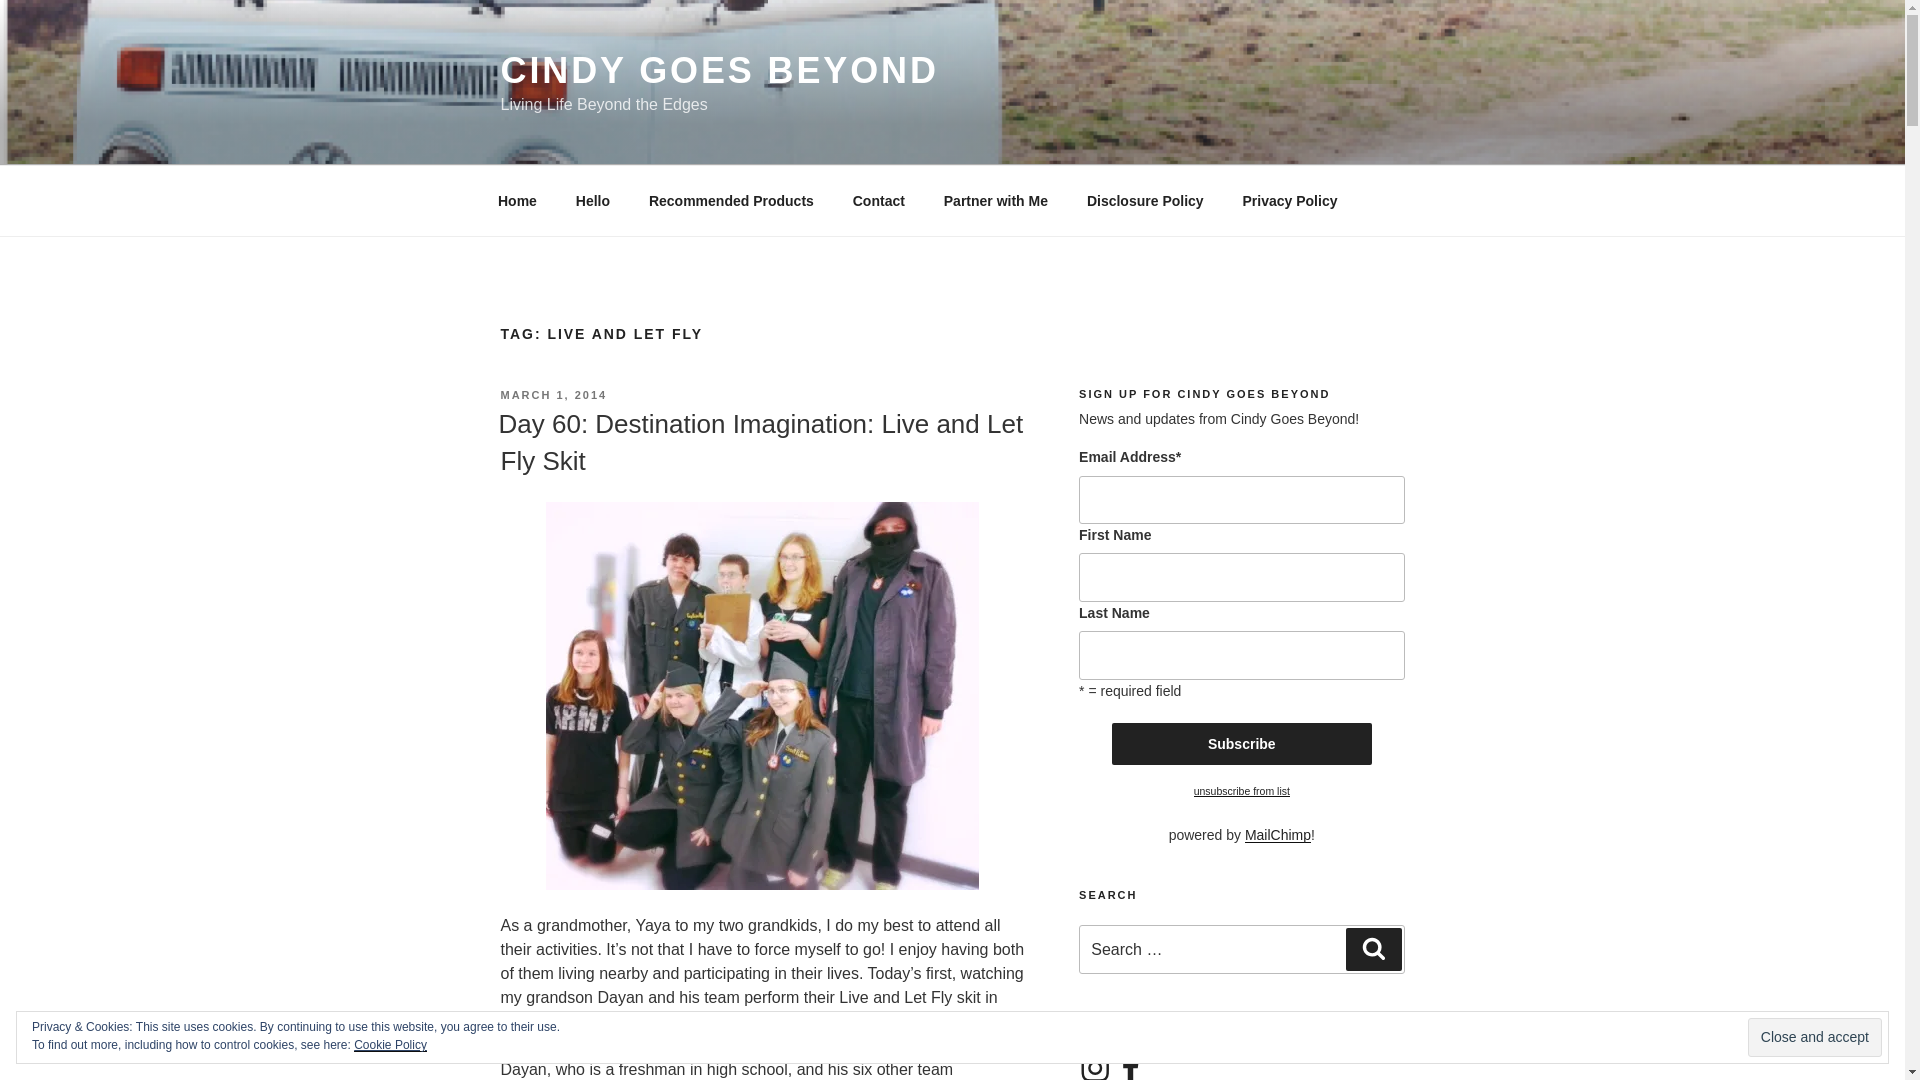  Describe the element at coordinates (1095, 1066) in the screenshot. I see `Instagram` at that location.